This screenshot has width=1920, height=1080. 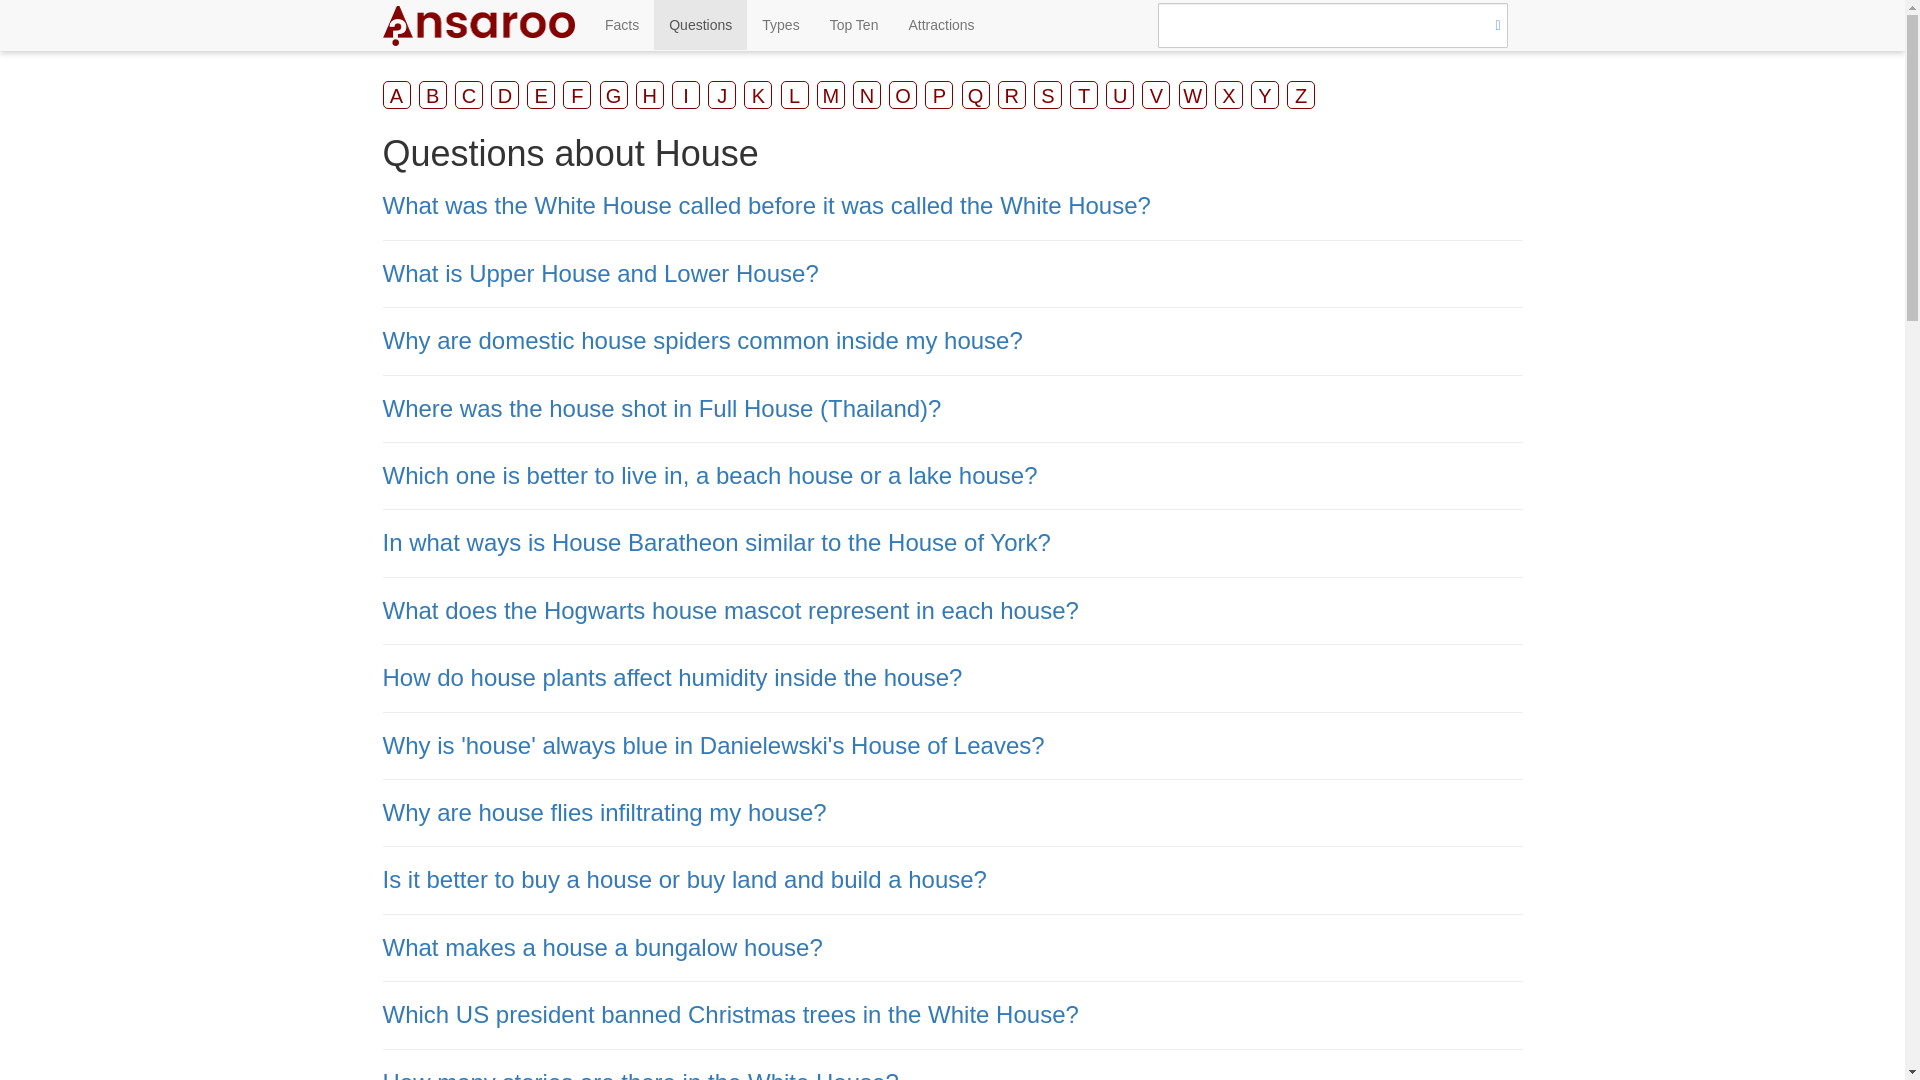 I want to click on U, so click(x=1120, y=95).